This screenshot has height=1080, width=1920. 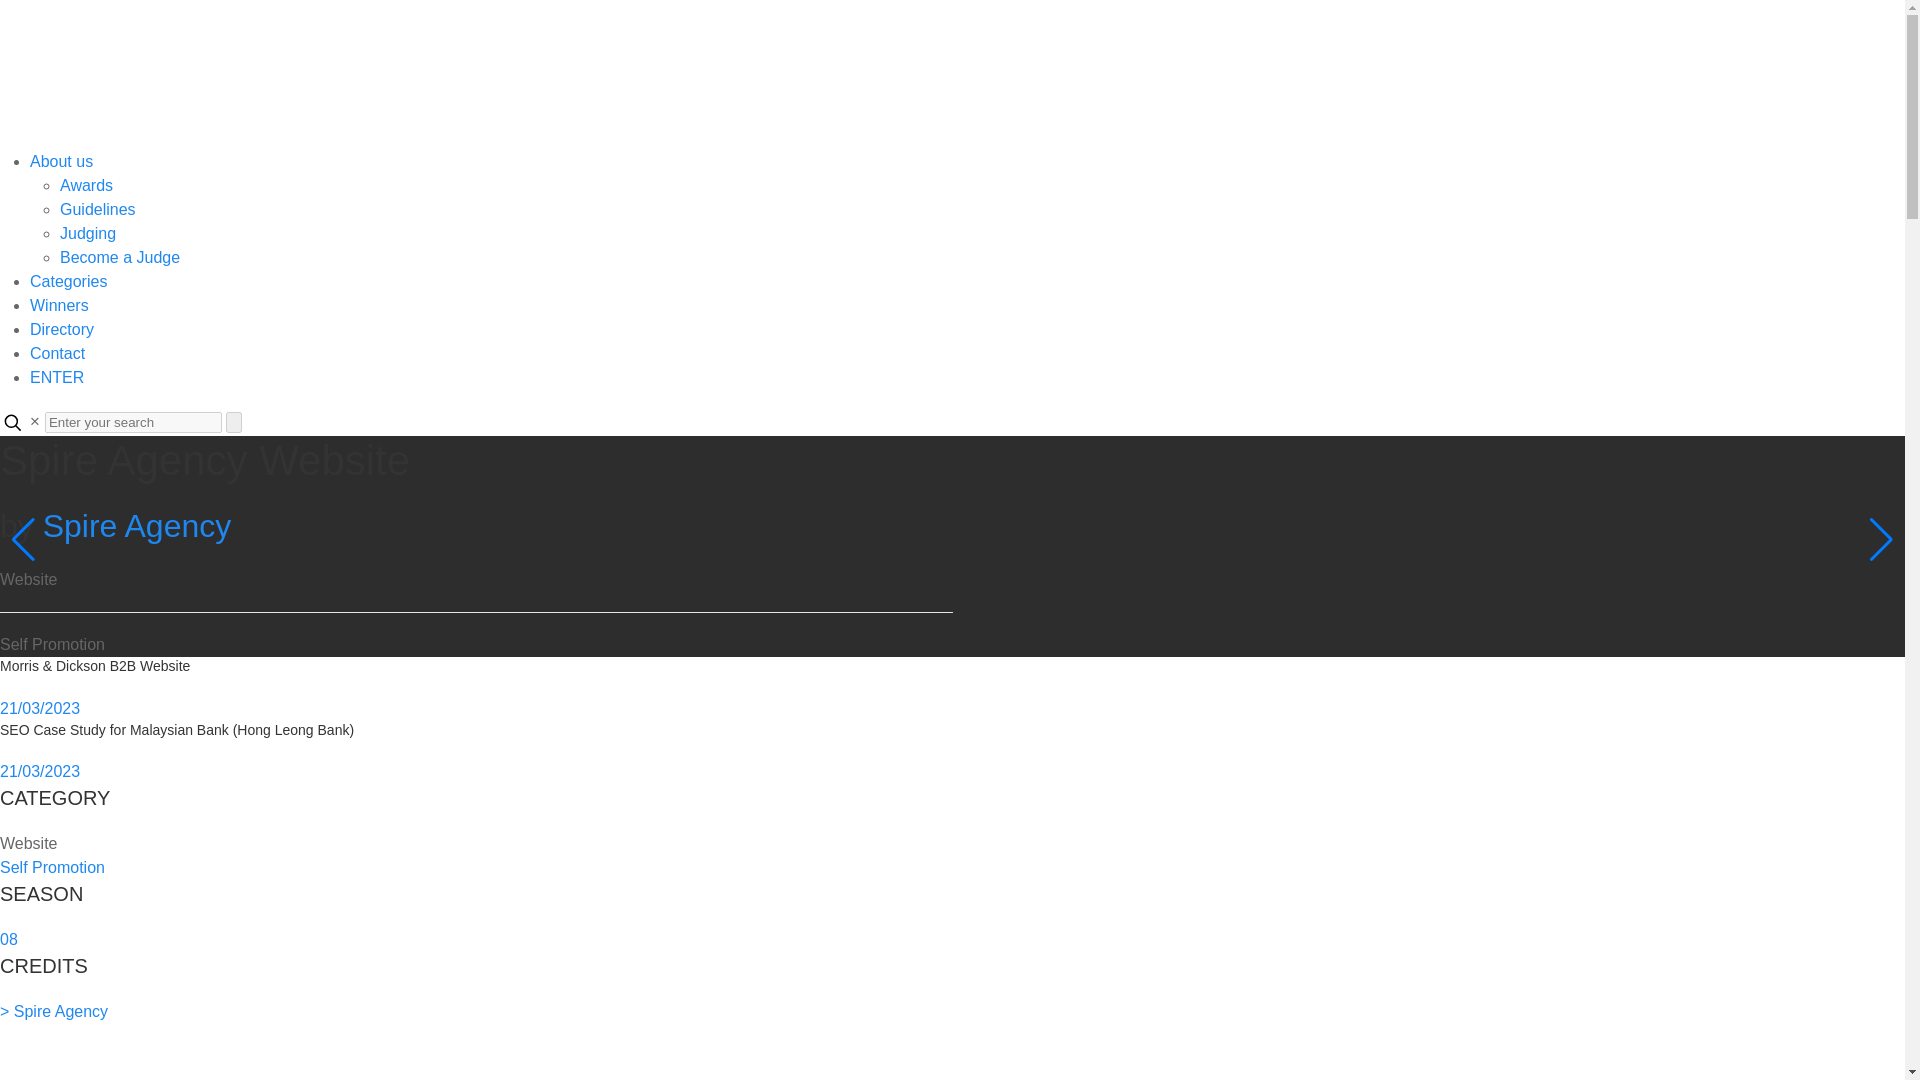 What do you see at coordinates (600, 73) in the screenshot?
I see `Web Excellence Awards` at bounding box center [600, 73].